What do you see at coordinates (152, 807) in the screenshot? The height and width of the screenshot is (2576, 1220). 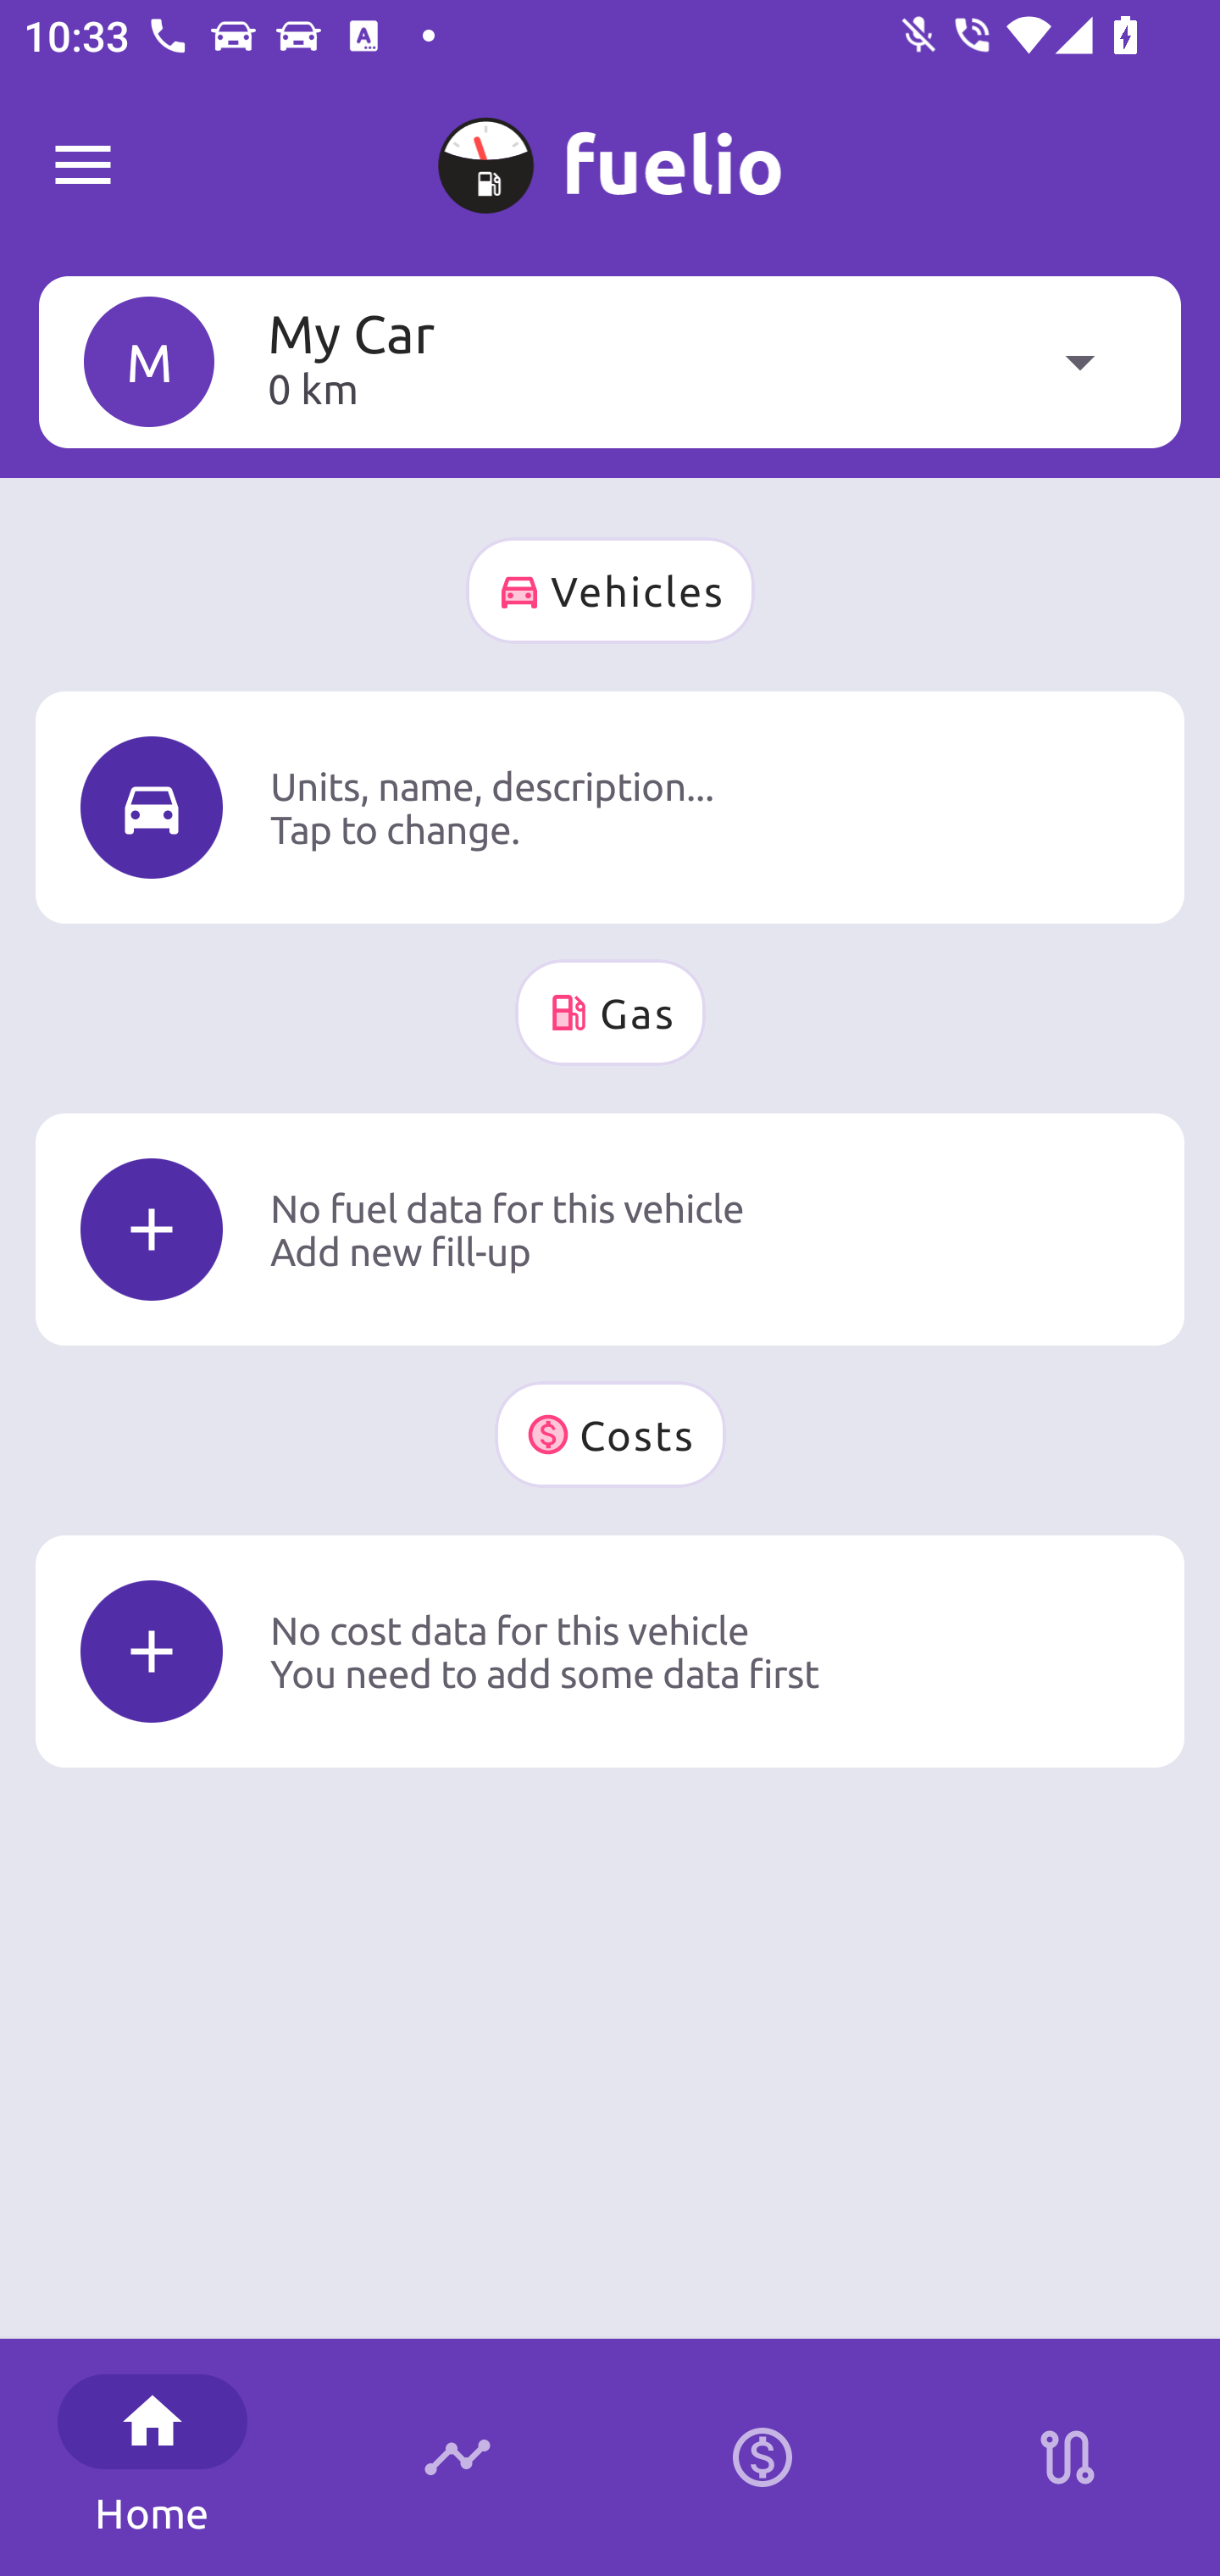 I see `Icon` at bounding box center [152, 807].